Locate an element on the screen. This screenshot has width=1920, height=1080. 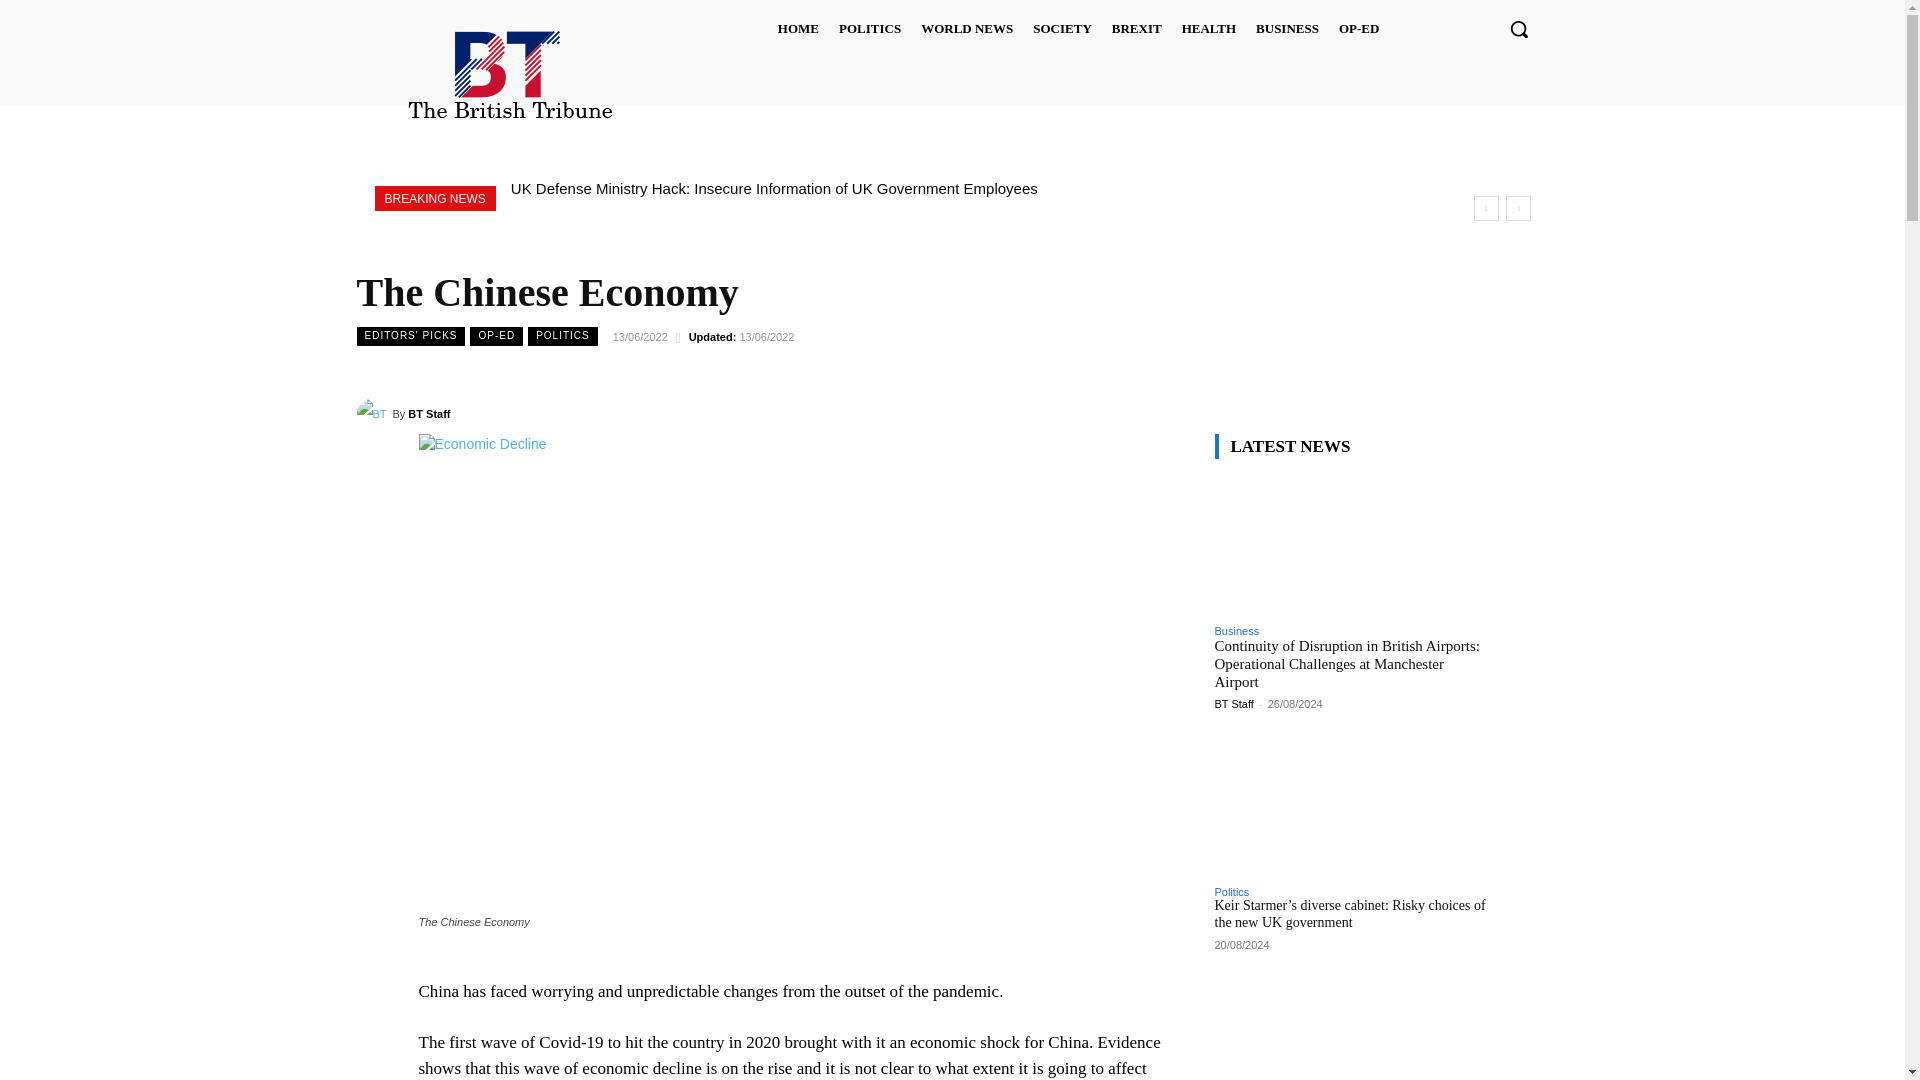
BREXIT is located at coordinates (1136, 28).